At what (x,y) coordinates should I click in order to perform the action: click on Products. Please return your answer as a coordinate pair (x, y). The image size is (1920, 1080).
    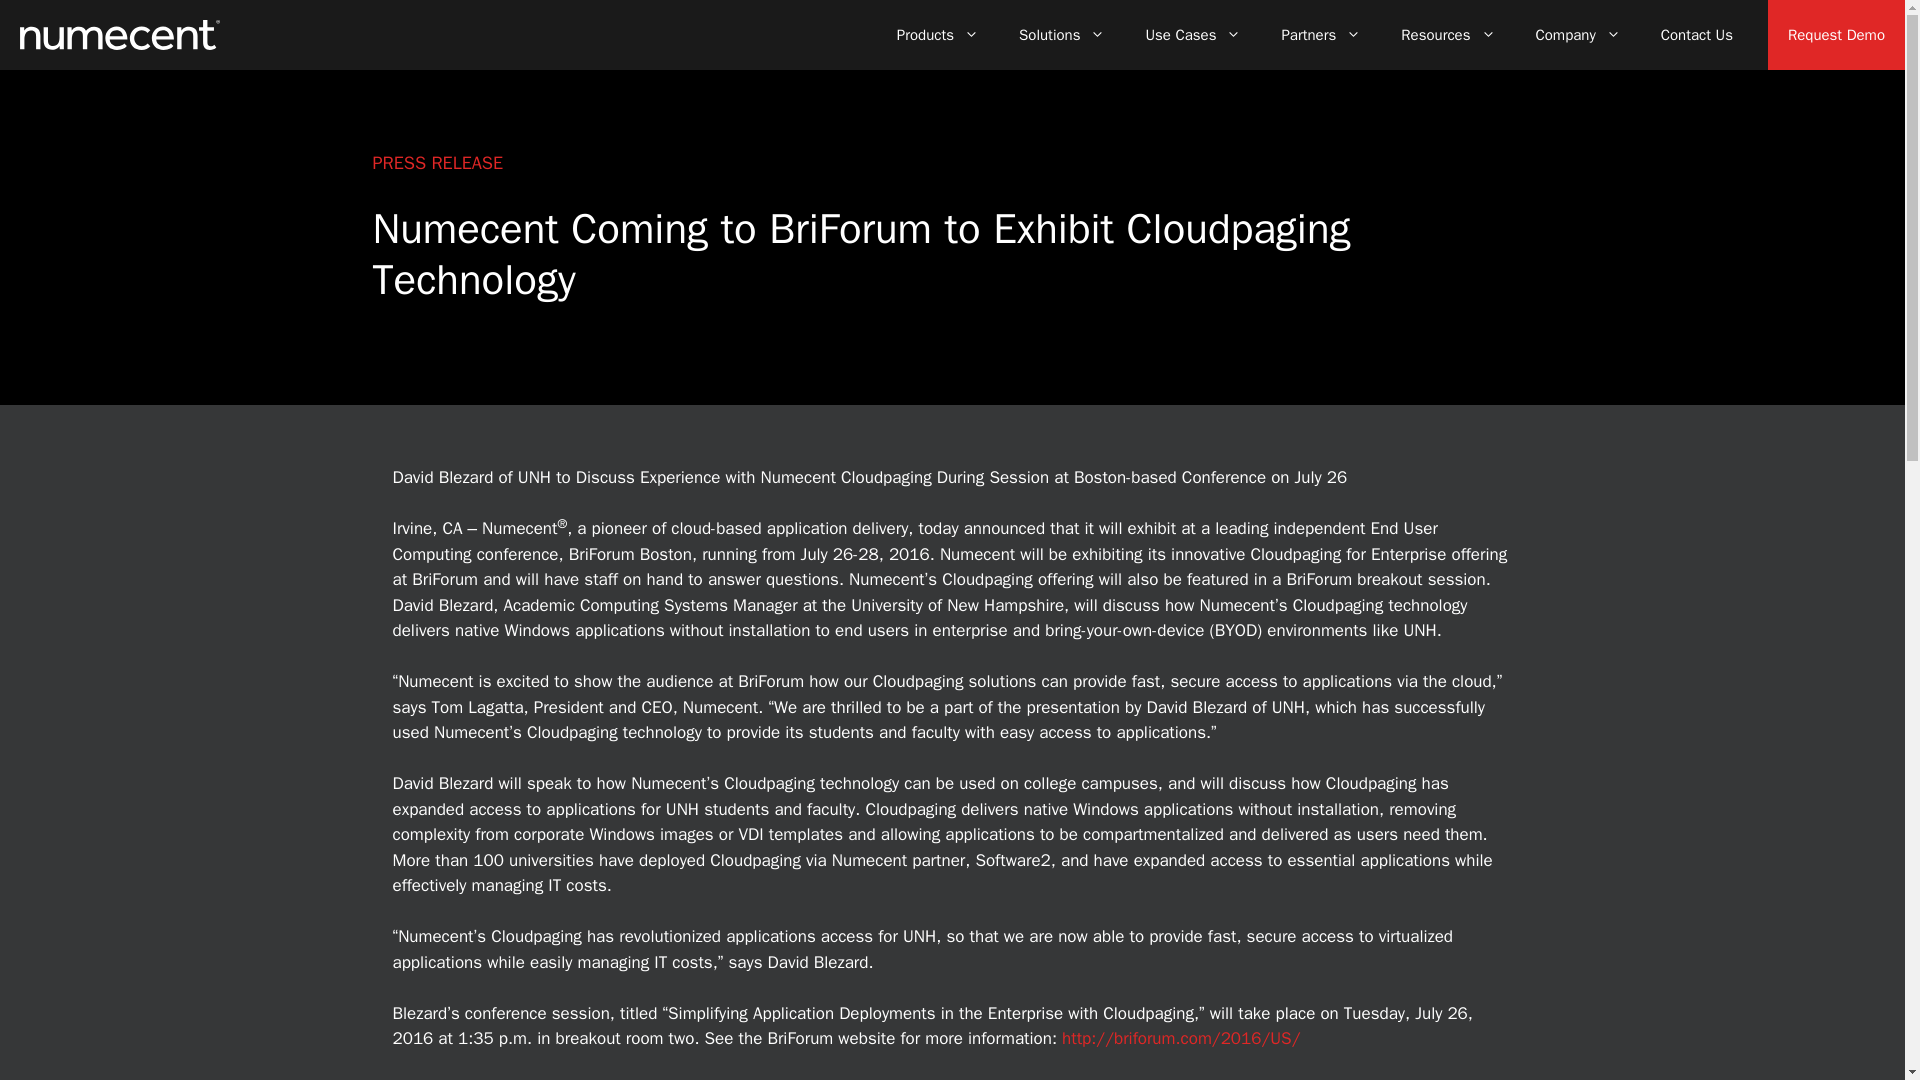
    Looking at the image, I should click on (938, 34).